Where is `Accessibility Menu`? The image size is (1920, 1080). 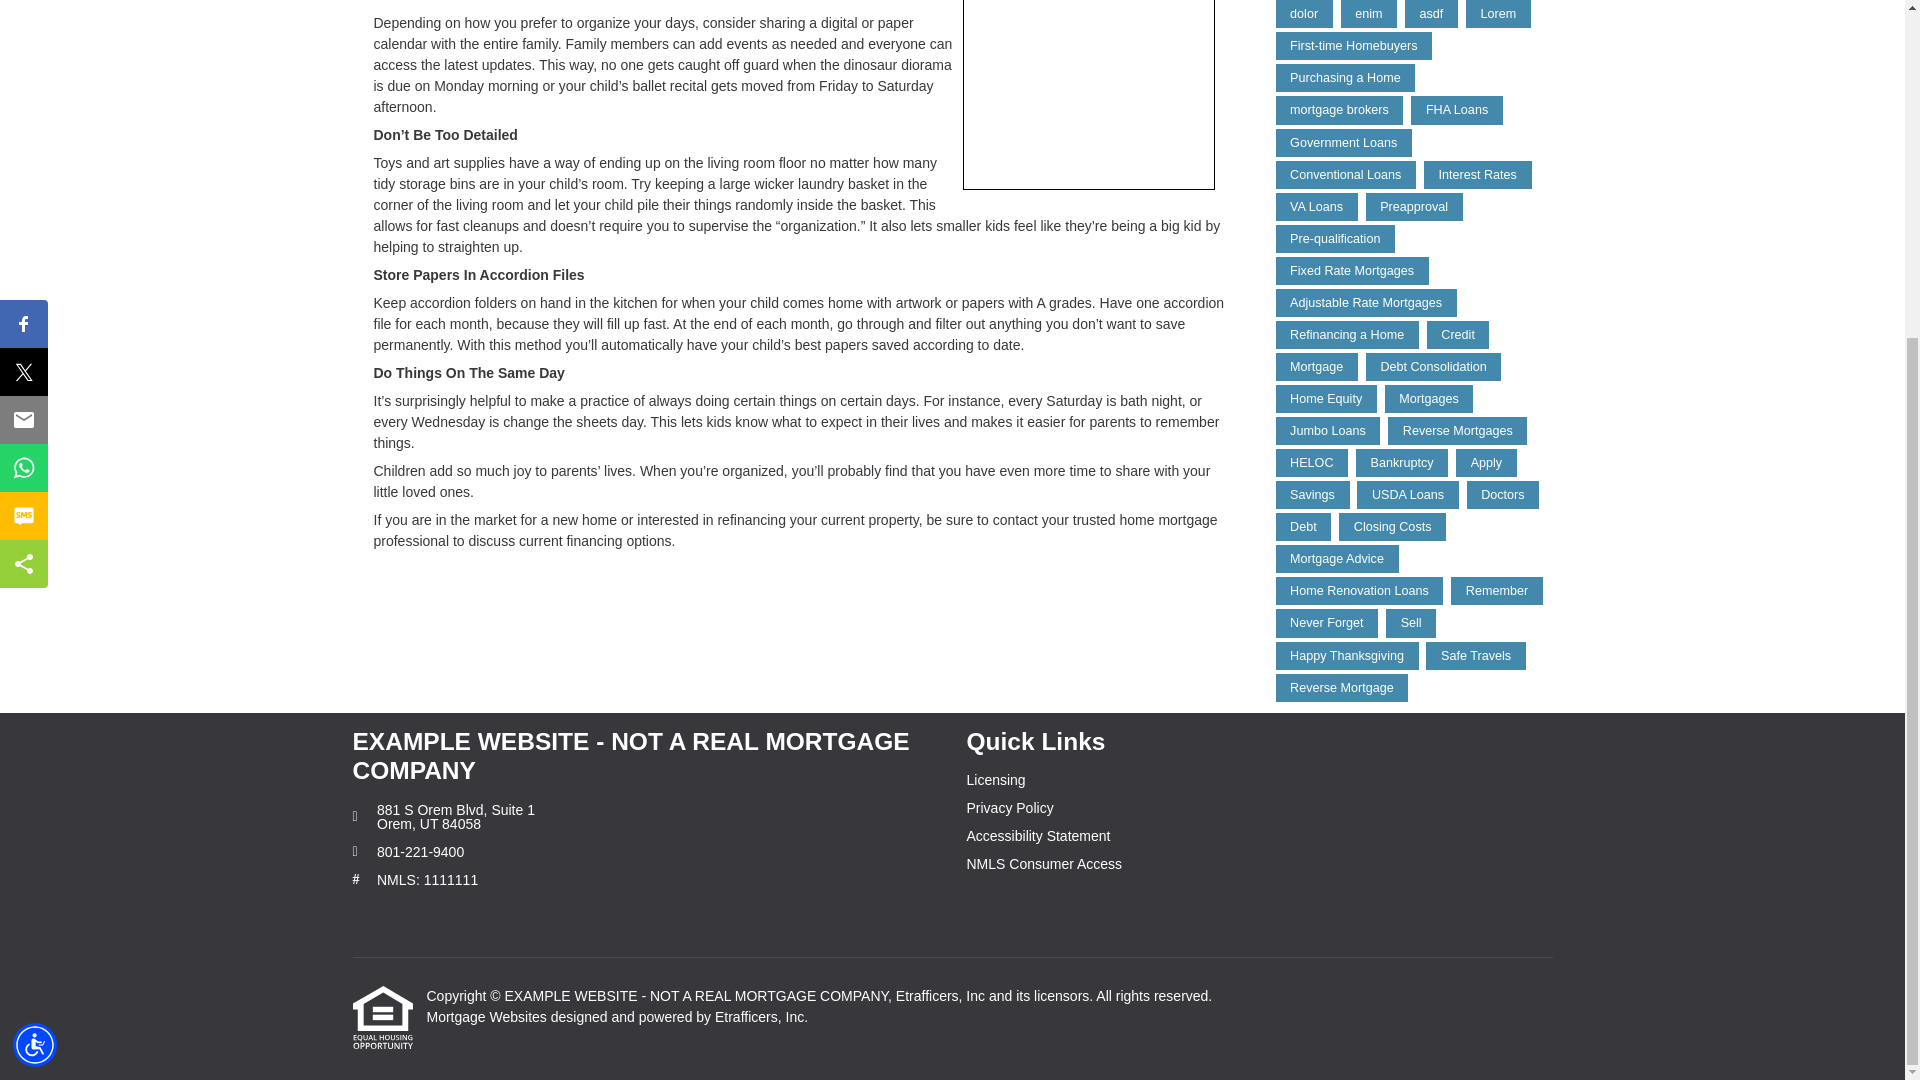 Accessibility Menu is located at coordinates (35, 566).